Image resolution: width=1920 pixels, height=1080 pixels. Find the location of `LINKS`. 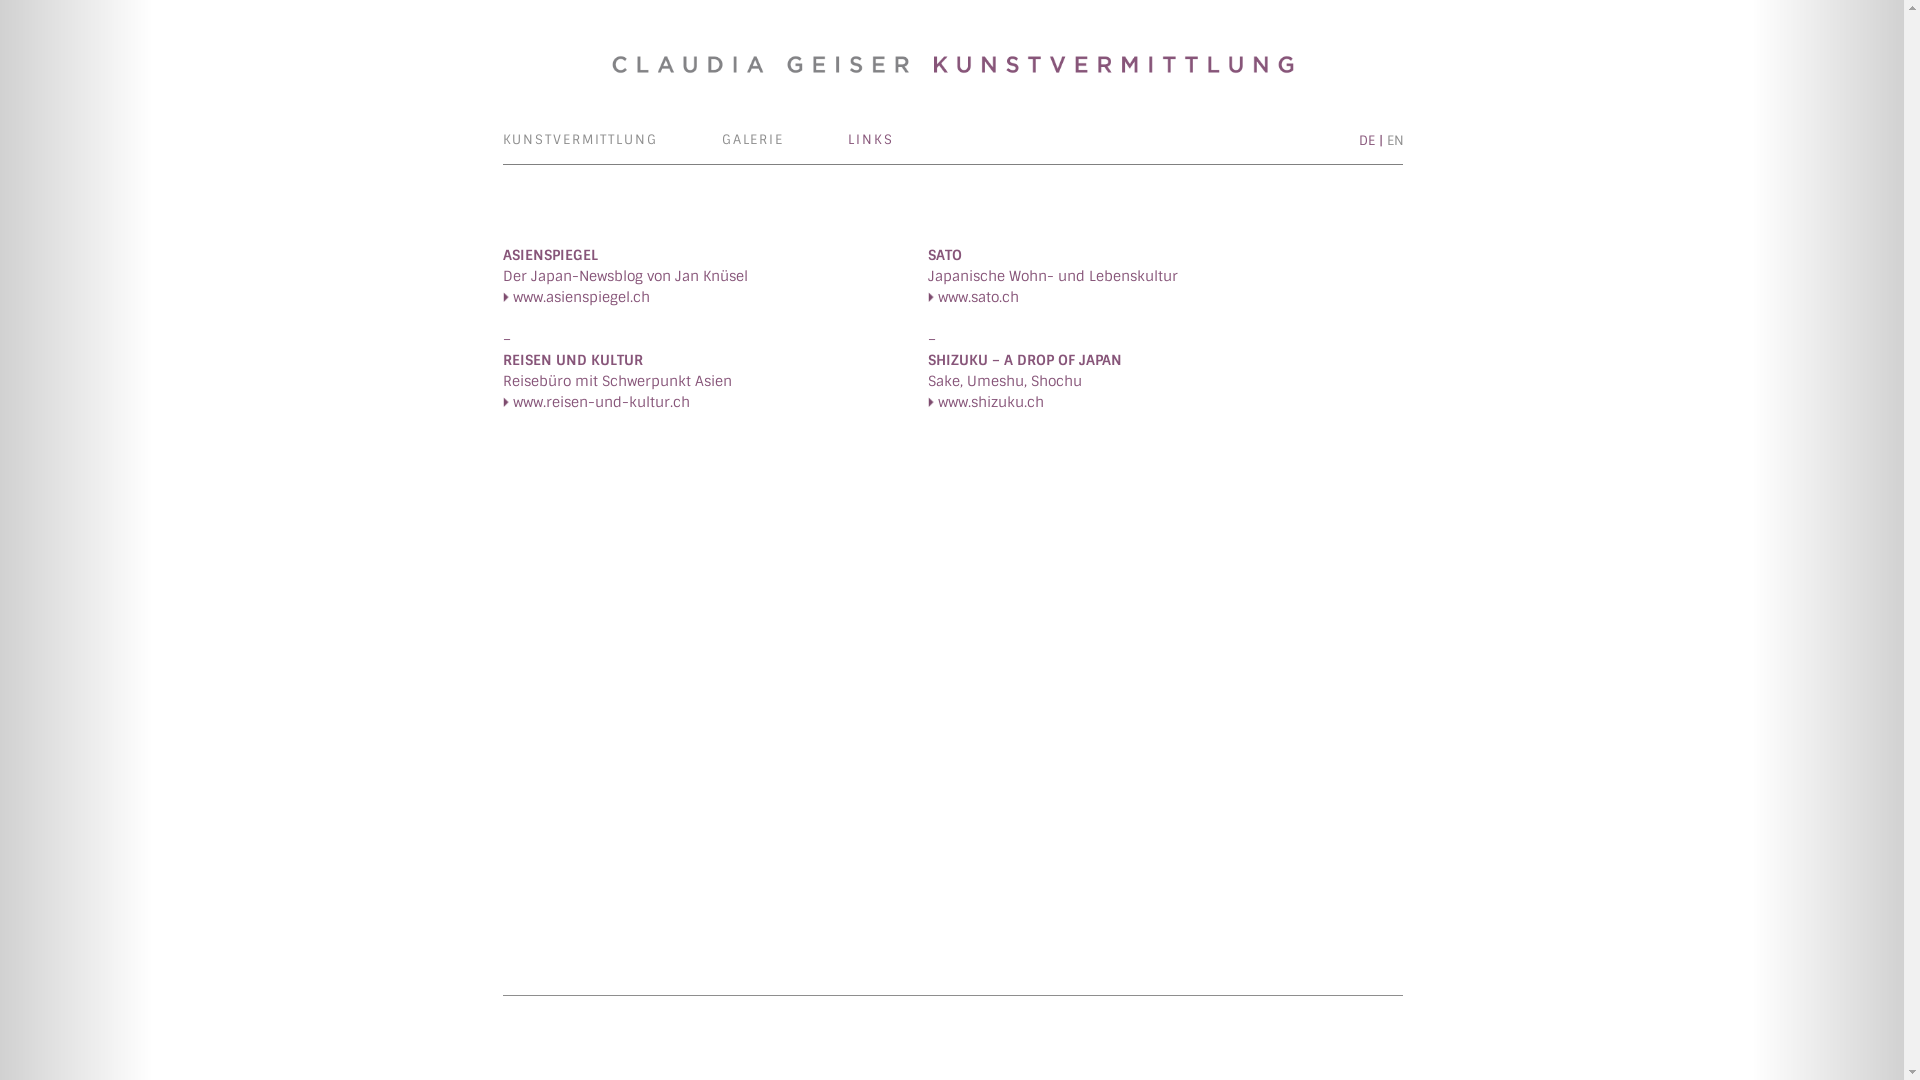

LINKS is located at coordinates (870, 140).